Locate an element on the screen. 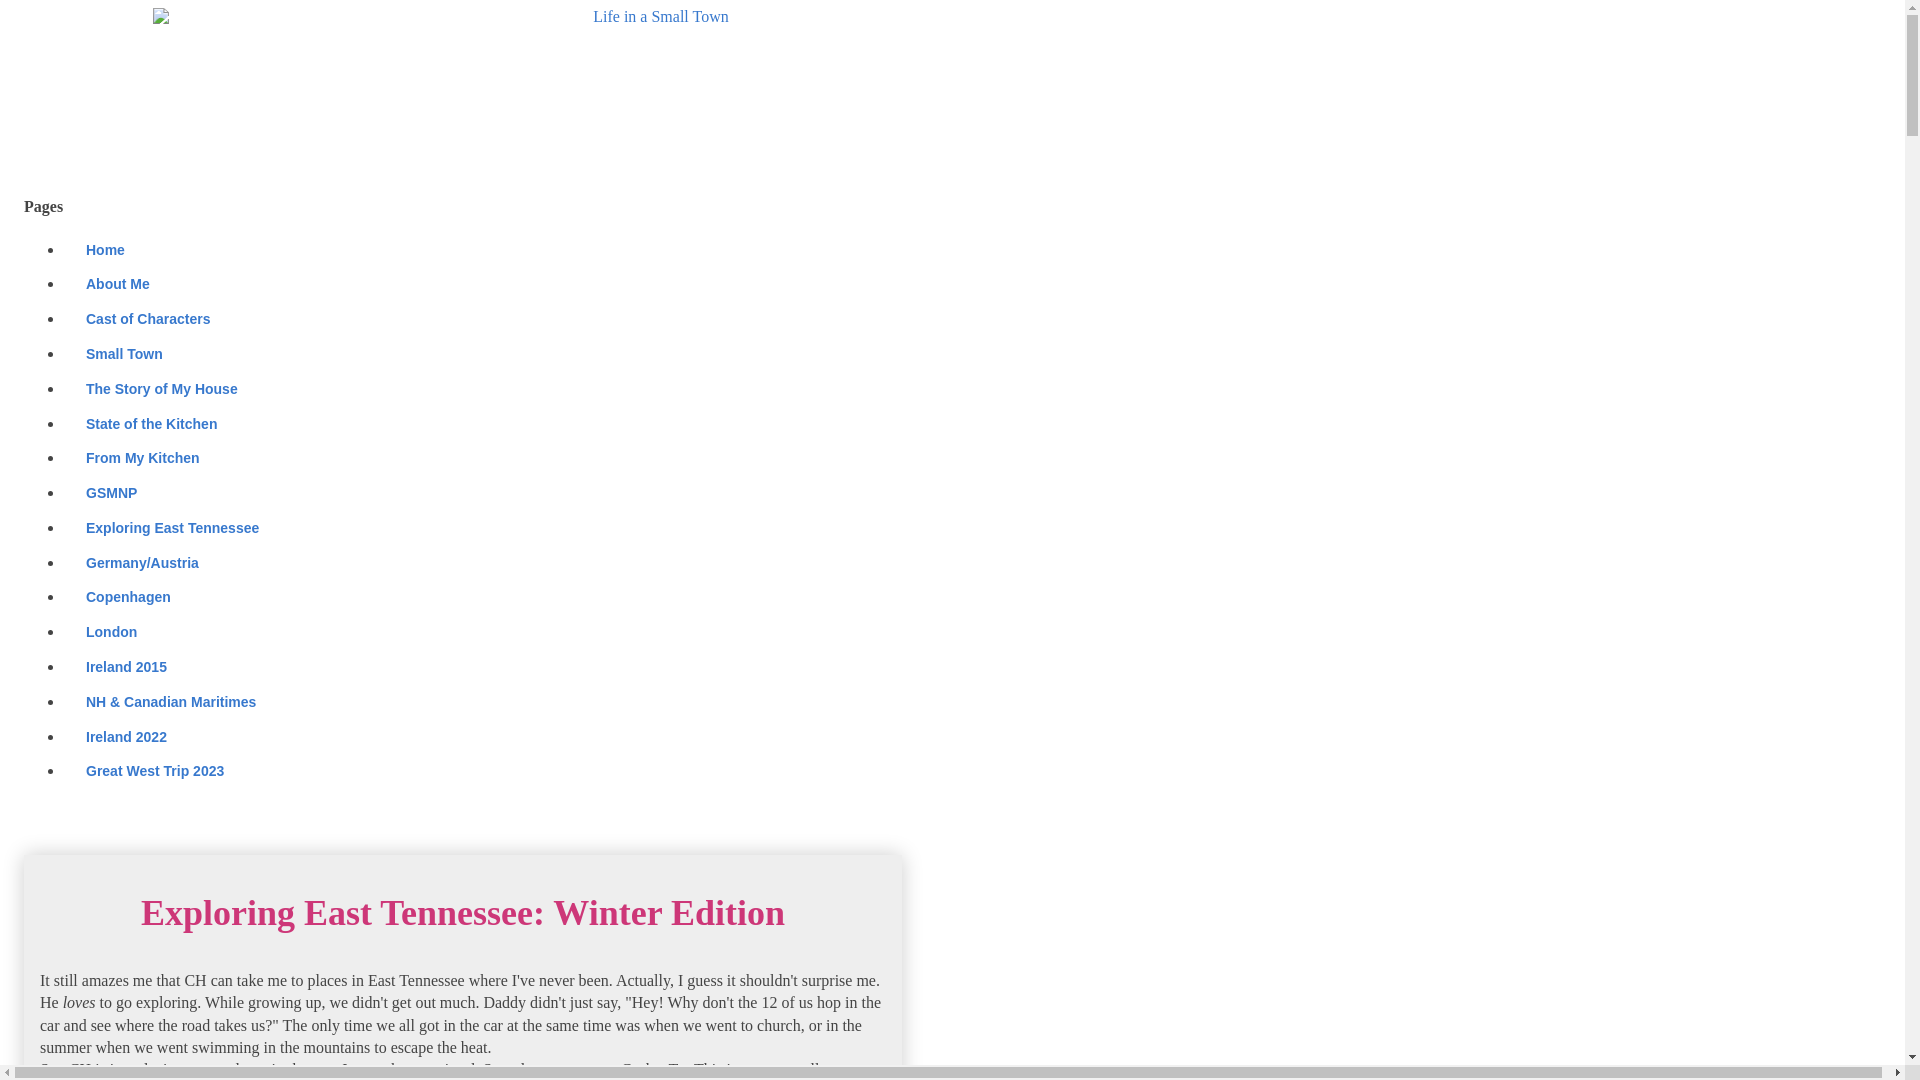 This screenshot has height=1080, width=1920. The Story of My House is located at coordinates (161, 388).